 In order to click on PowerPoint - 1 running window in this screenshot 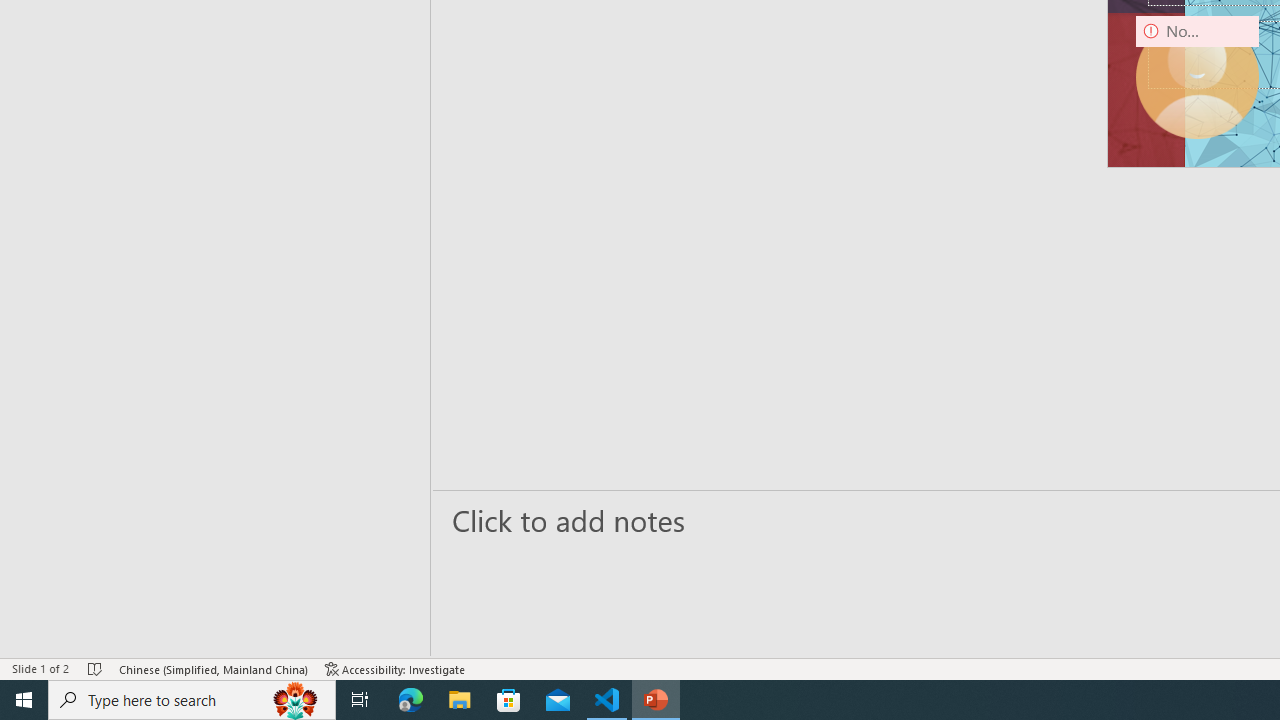, I will do `click(656, 700)`.